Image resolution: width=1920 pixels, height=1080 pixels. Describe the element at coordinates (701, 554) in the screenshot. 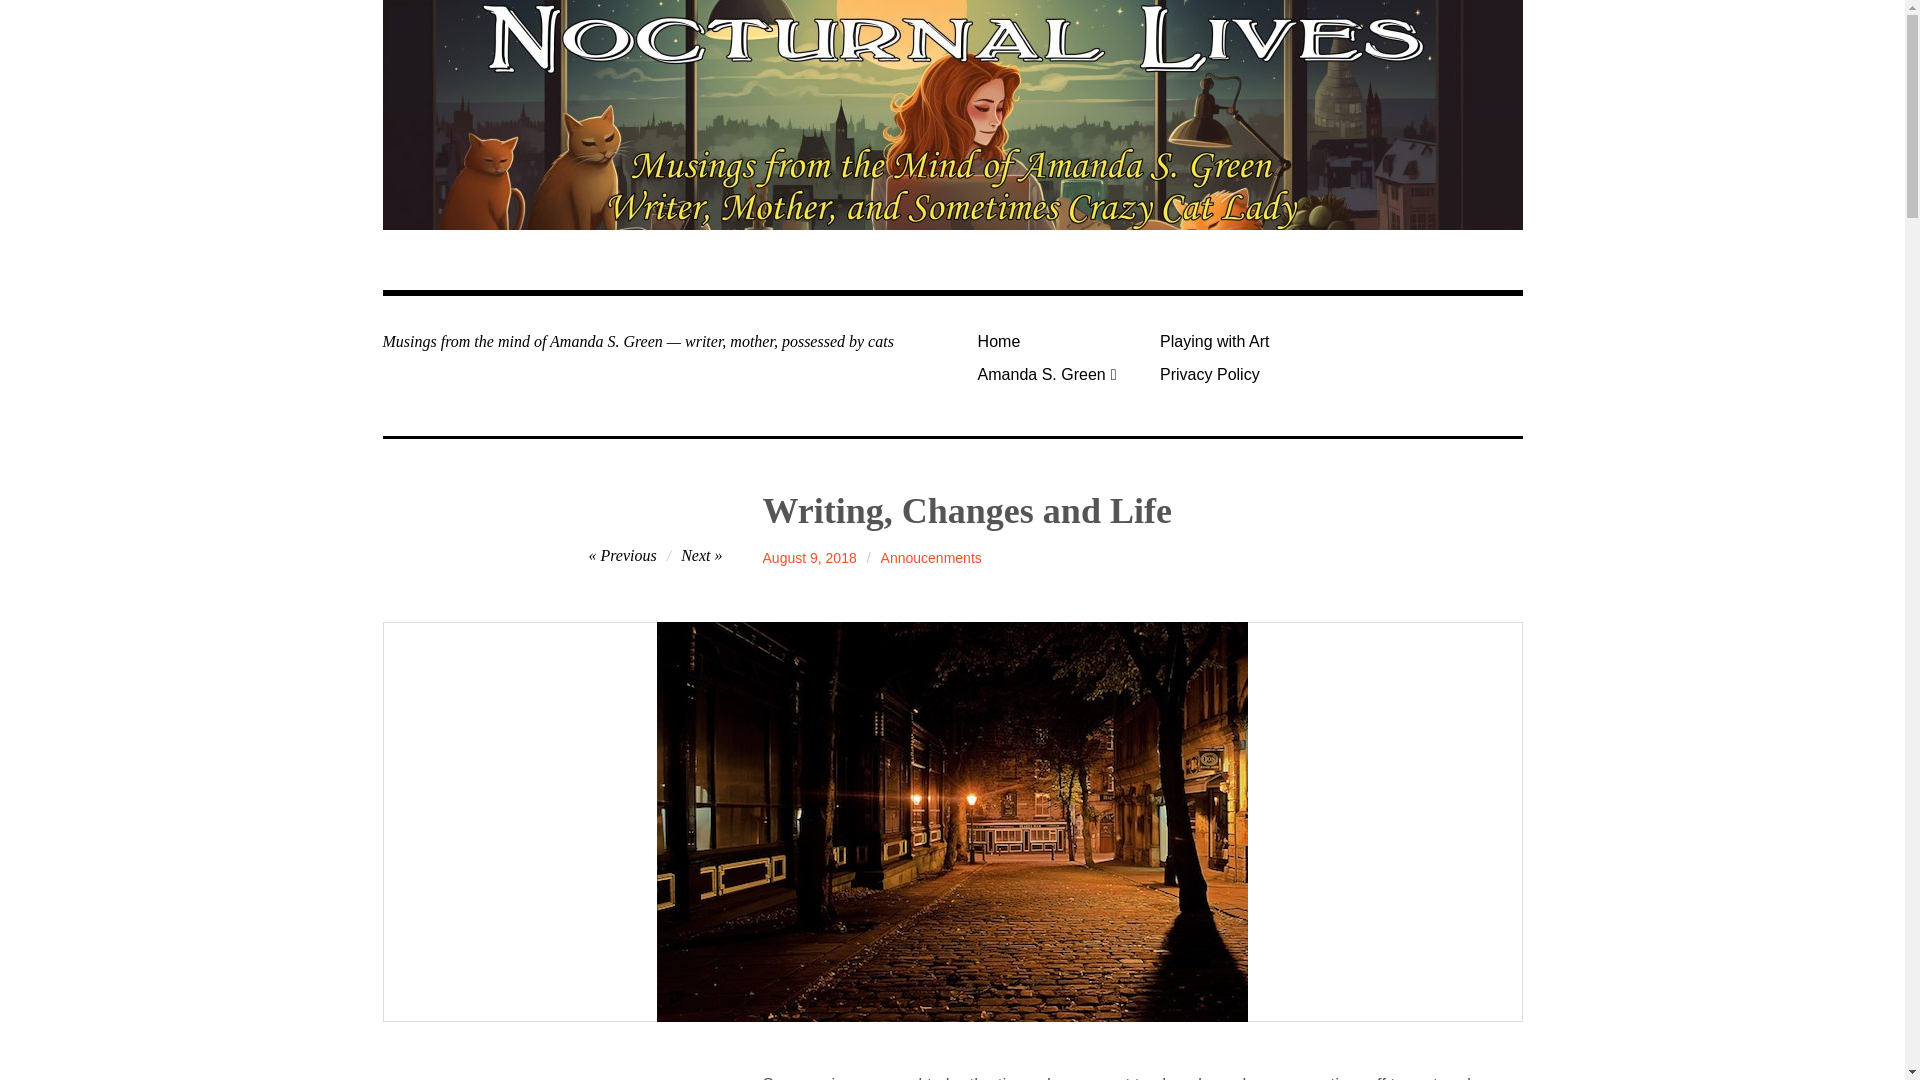

I see `Next` at that location.